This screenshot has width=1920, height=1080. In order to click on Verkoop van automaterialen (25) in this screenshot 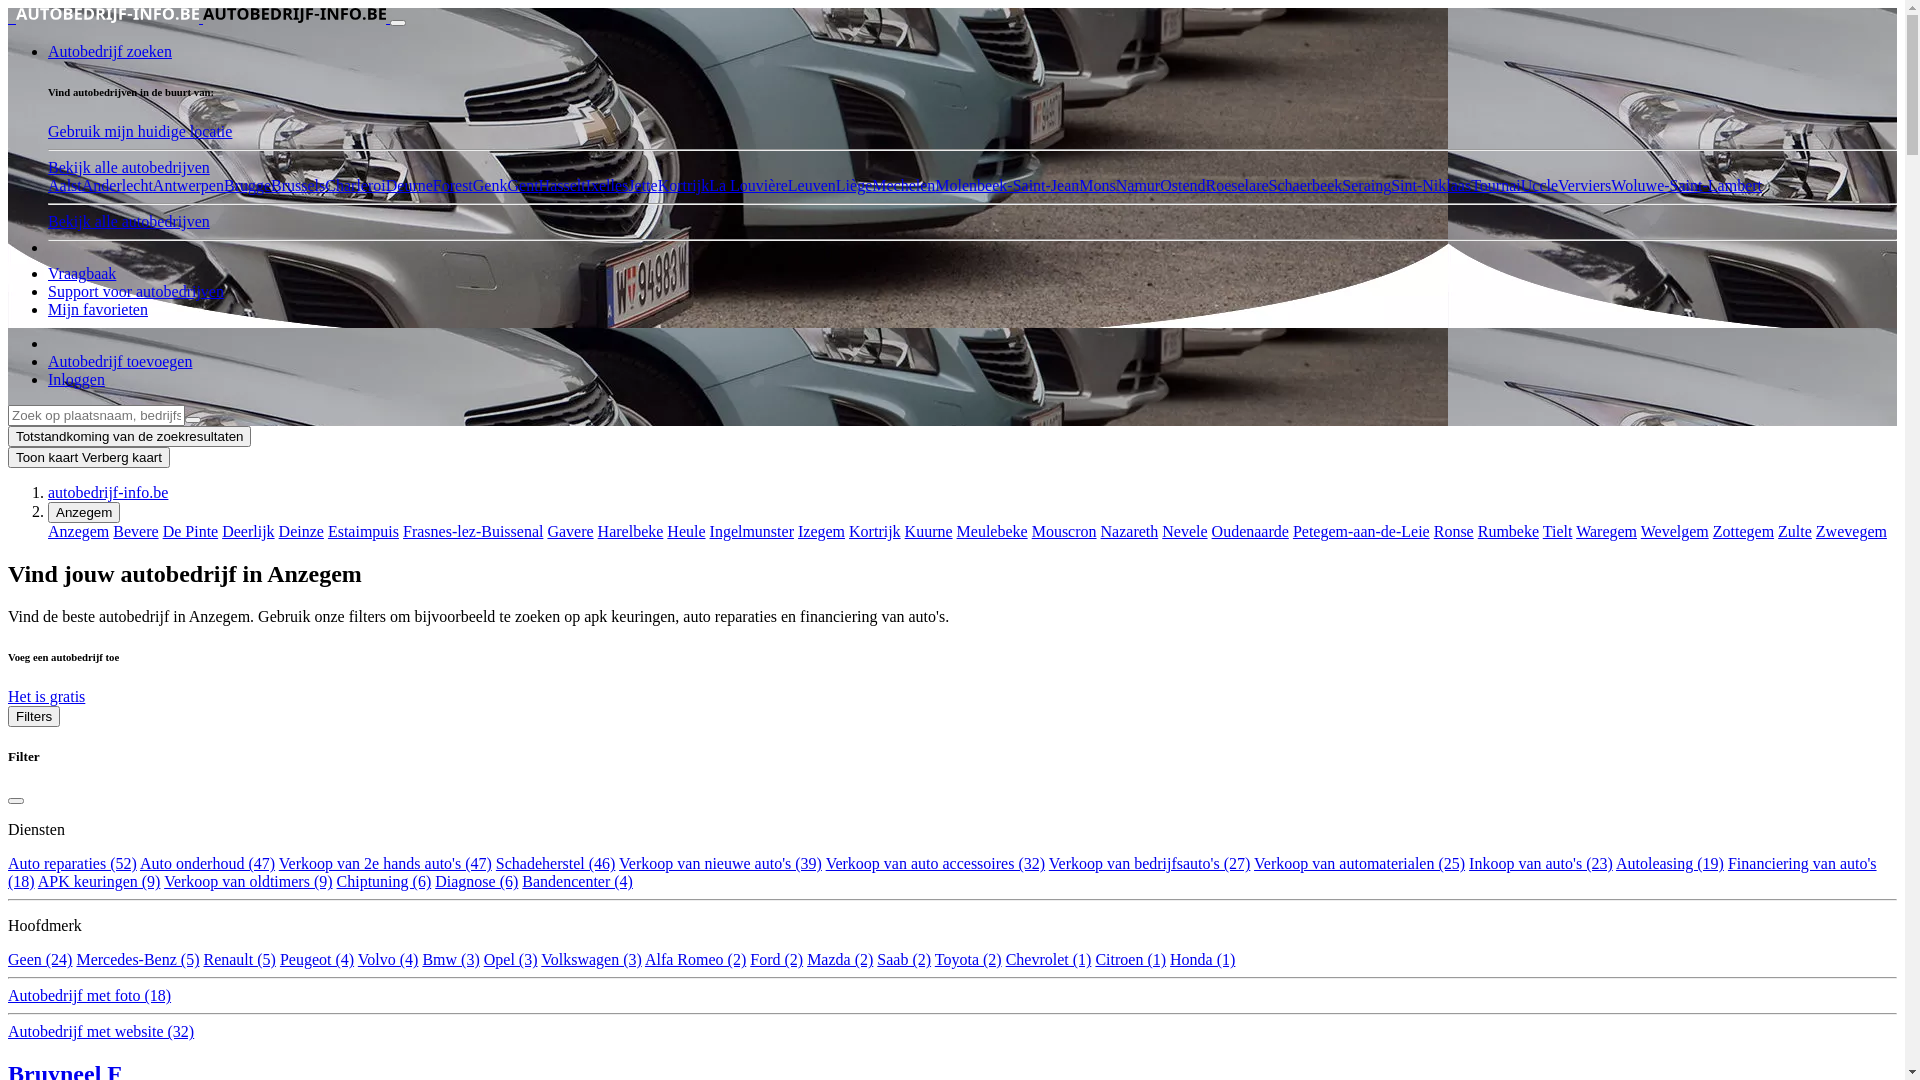, I will do `click(1360, 864)`.